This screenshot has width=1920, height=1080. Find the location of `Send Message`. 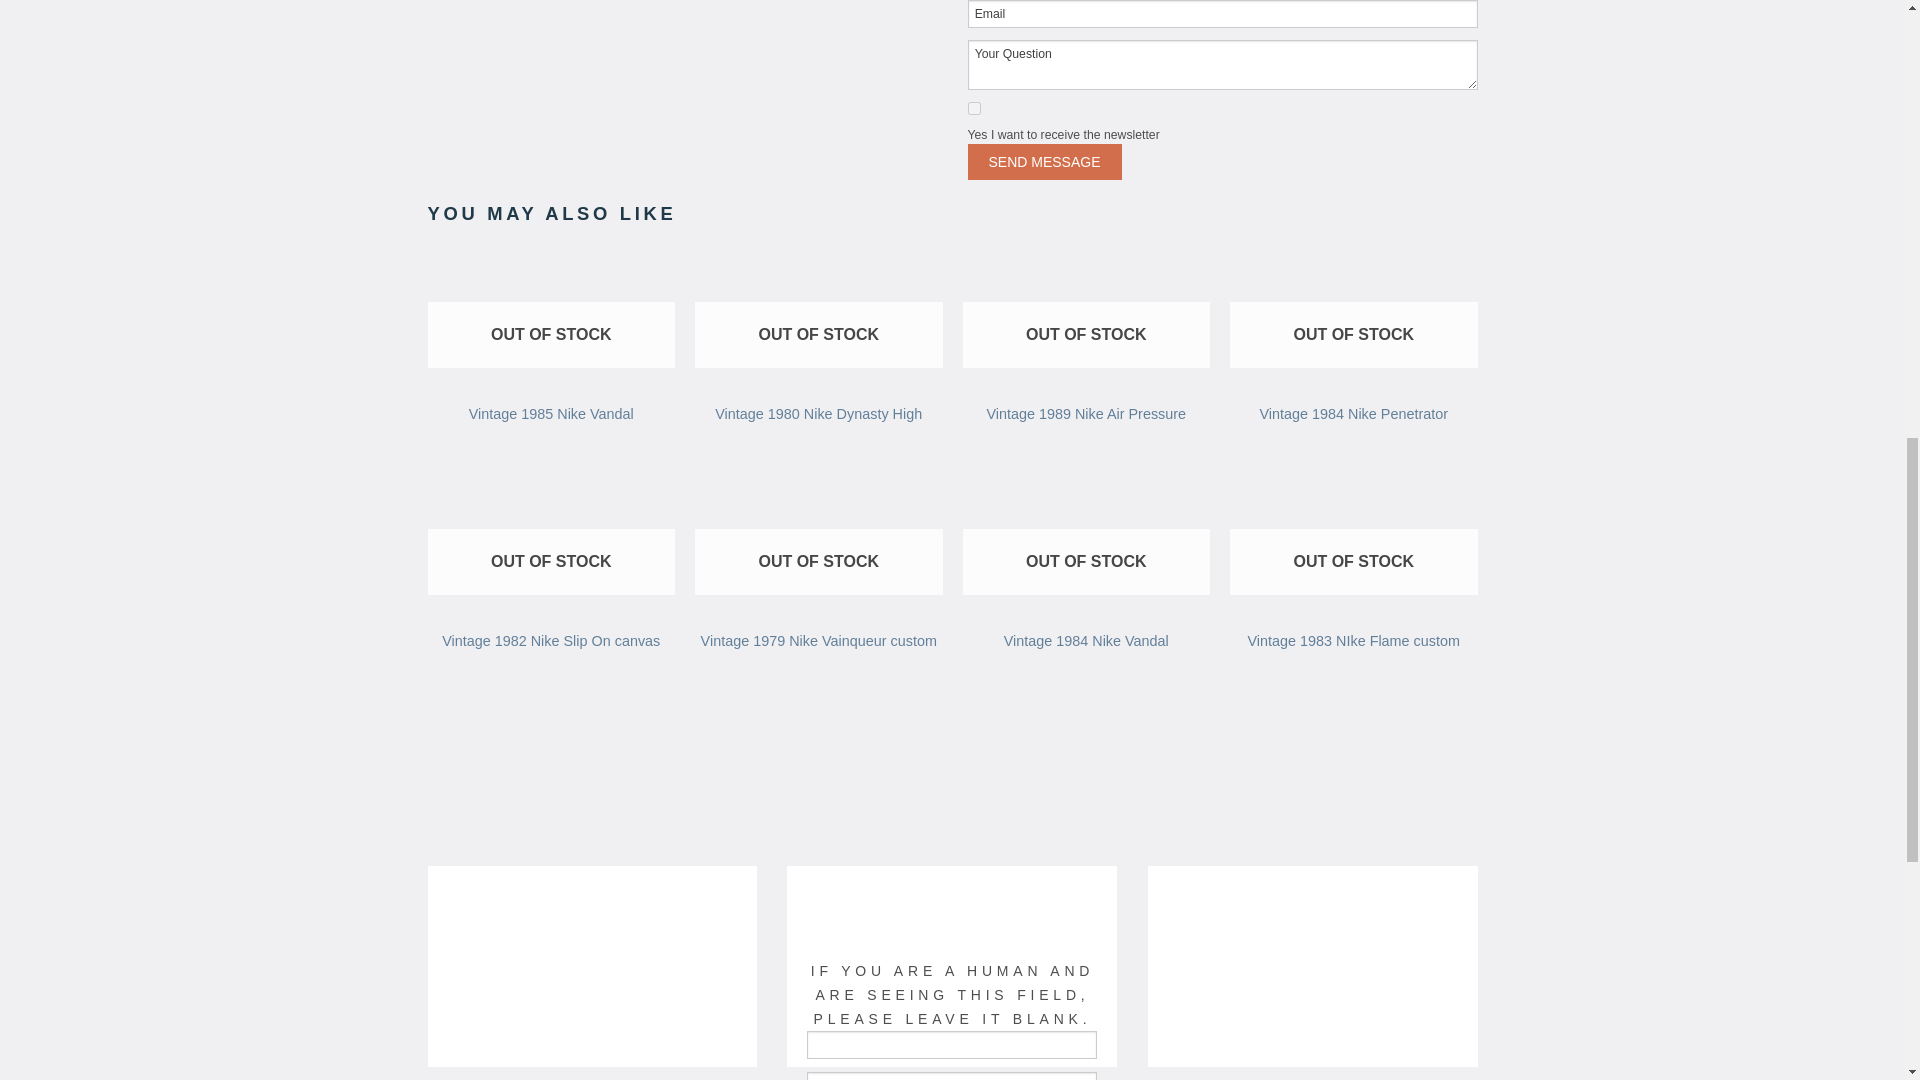

Send Message is located at coordinates (1044, 162).